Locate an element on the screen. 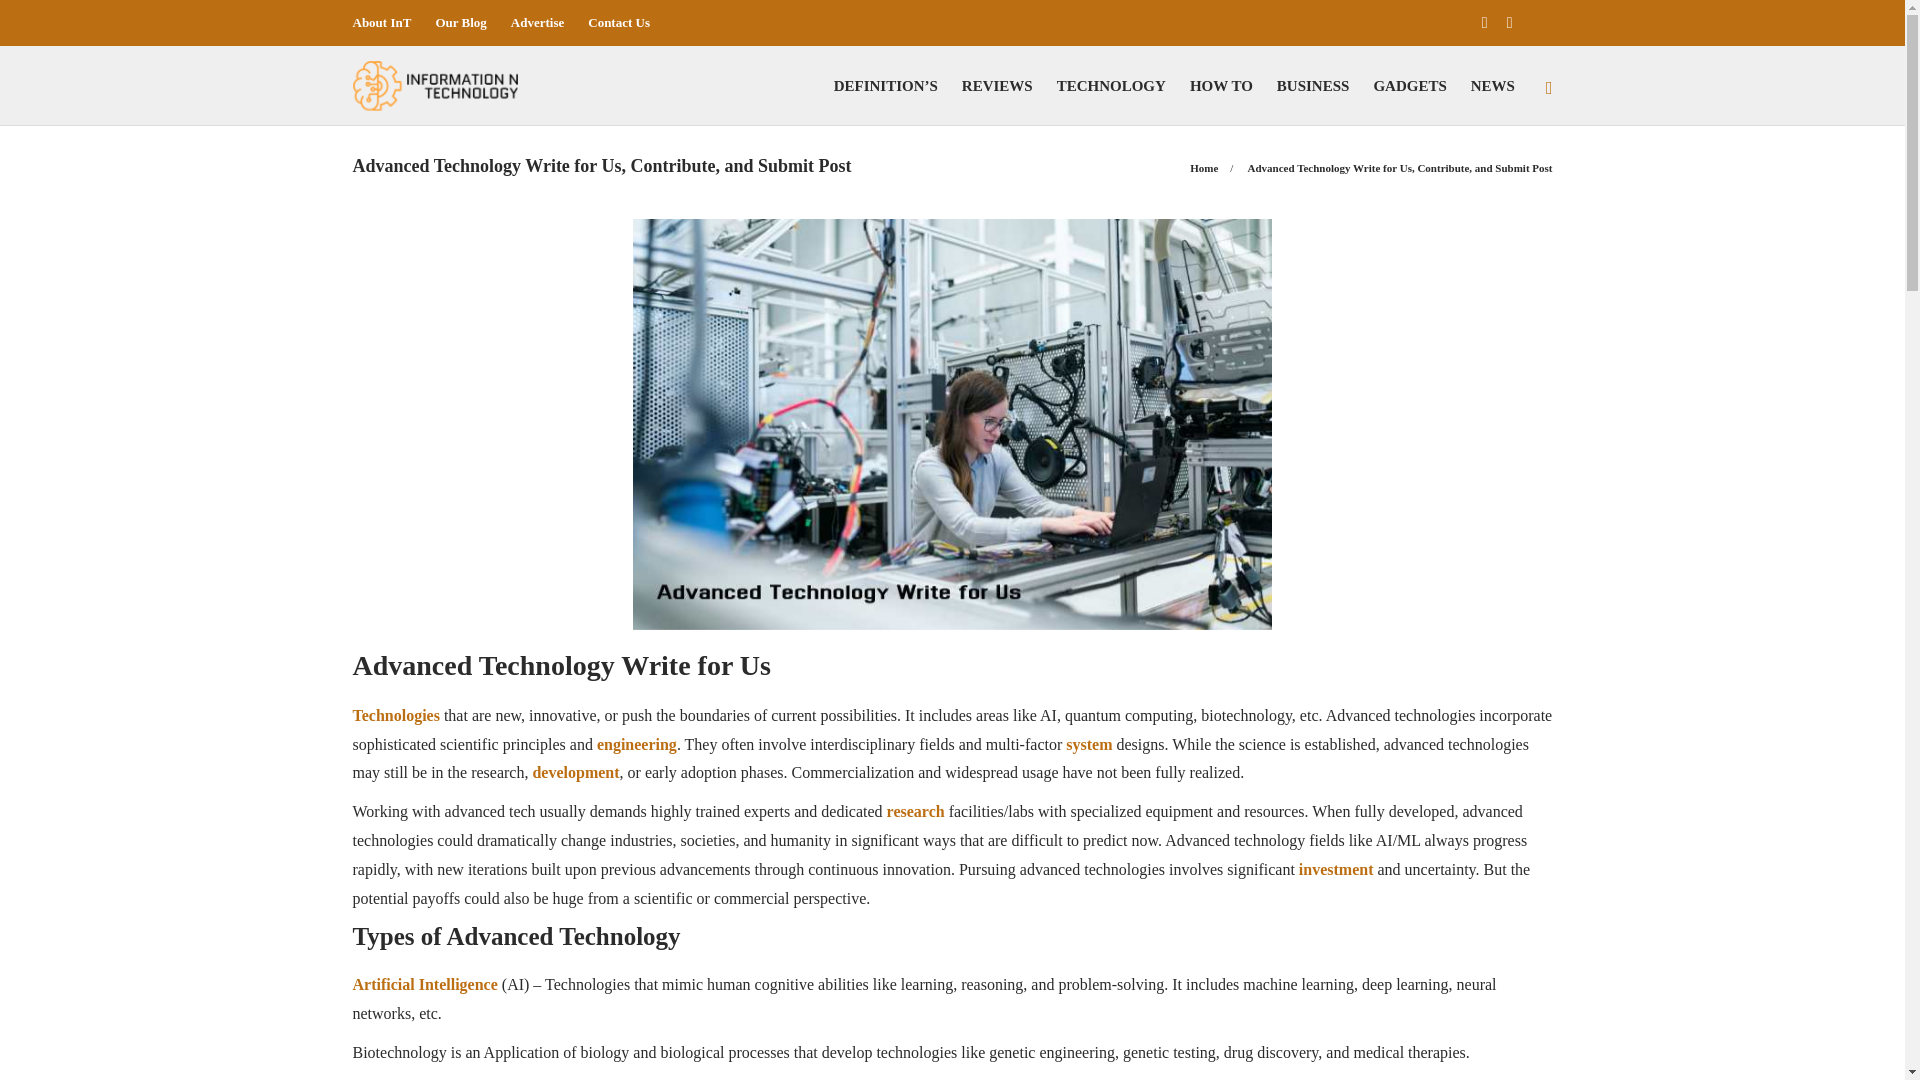  Contact Us is located at coordinates (618, 23).